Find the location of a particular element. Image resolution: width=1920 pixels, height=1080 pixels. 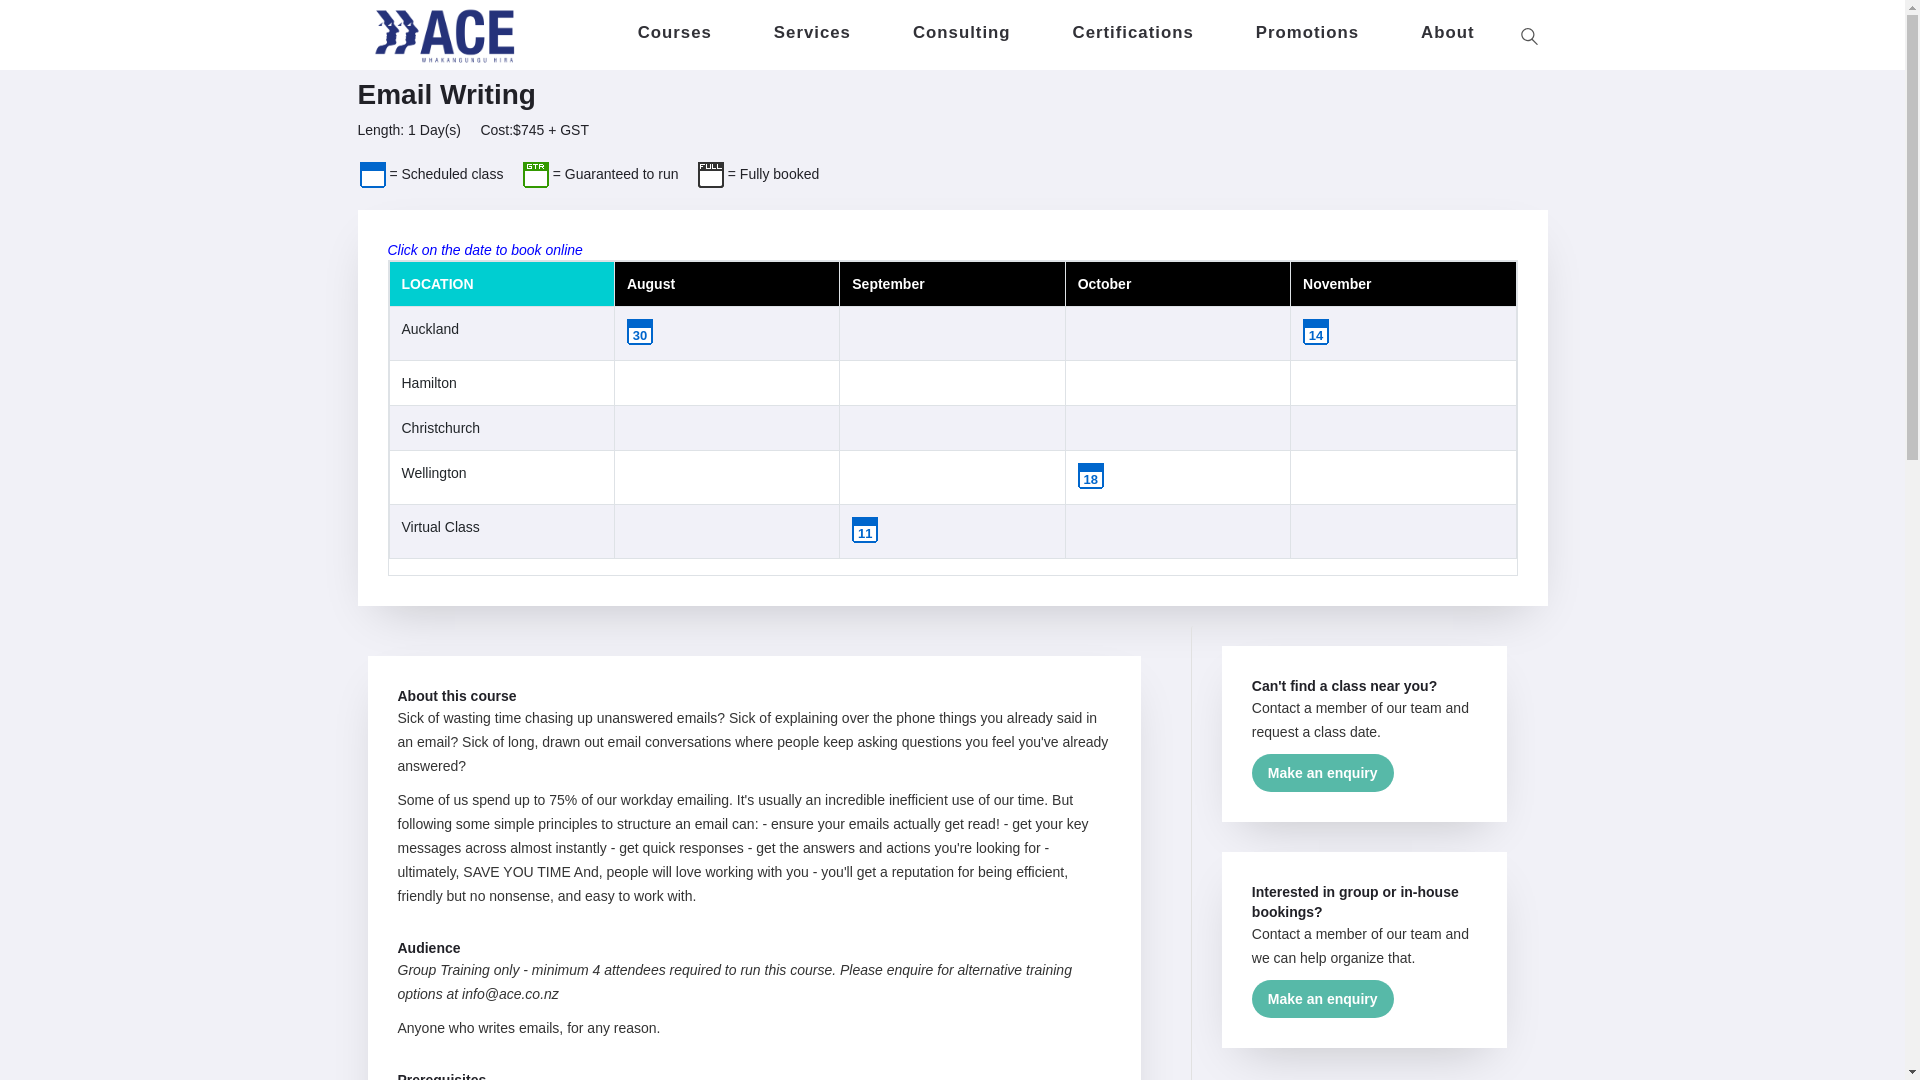

Ace Logo is located at coordinates (443, 36).